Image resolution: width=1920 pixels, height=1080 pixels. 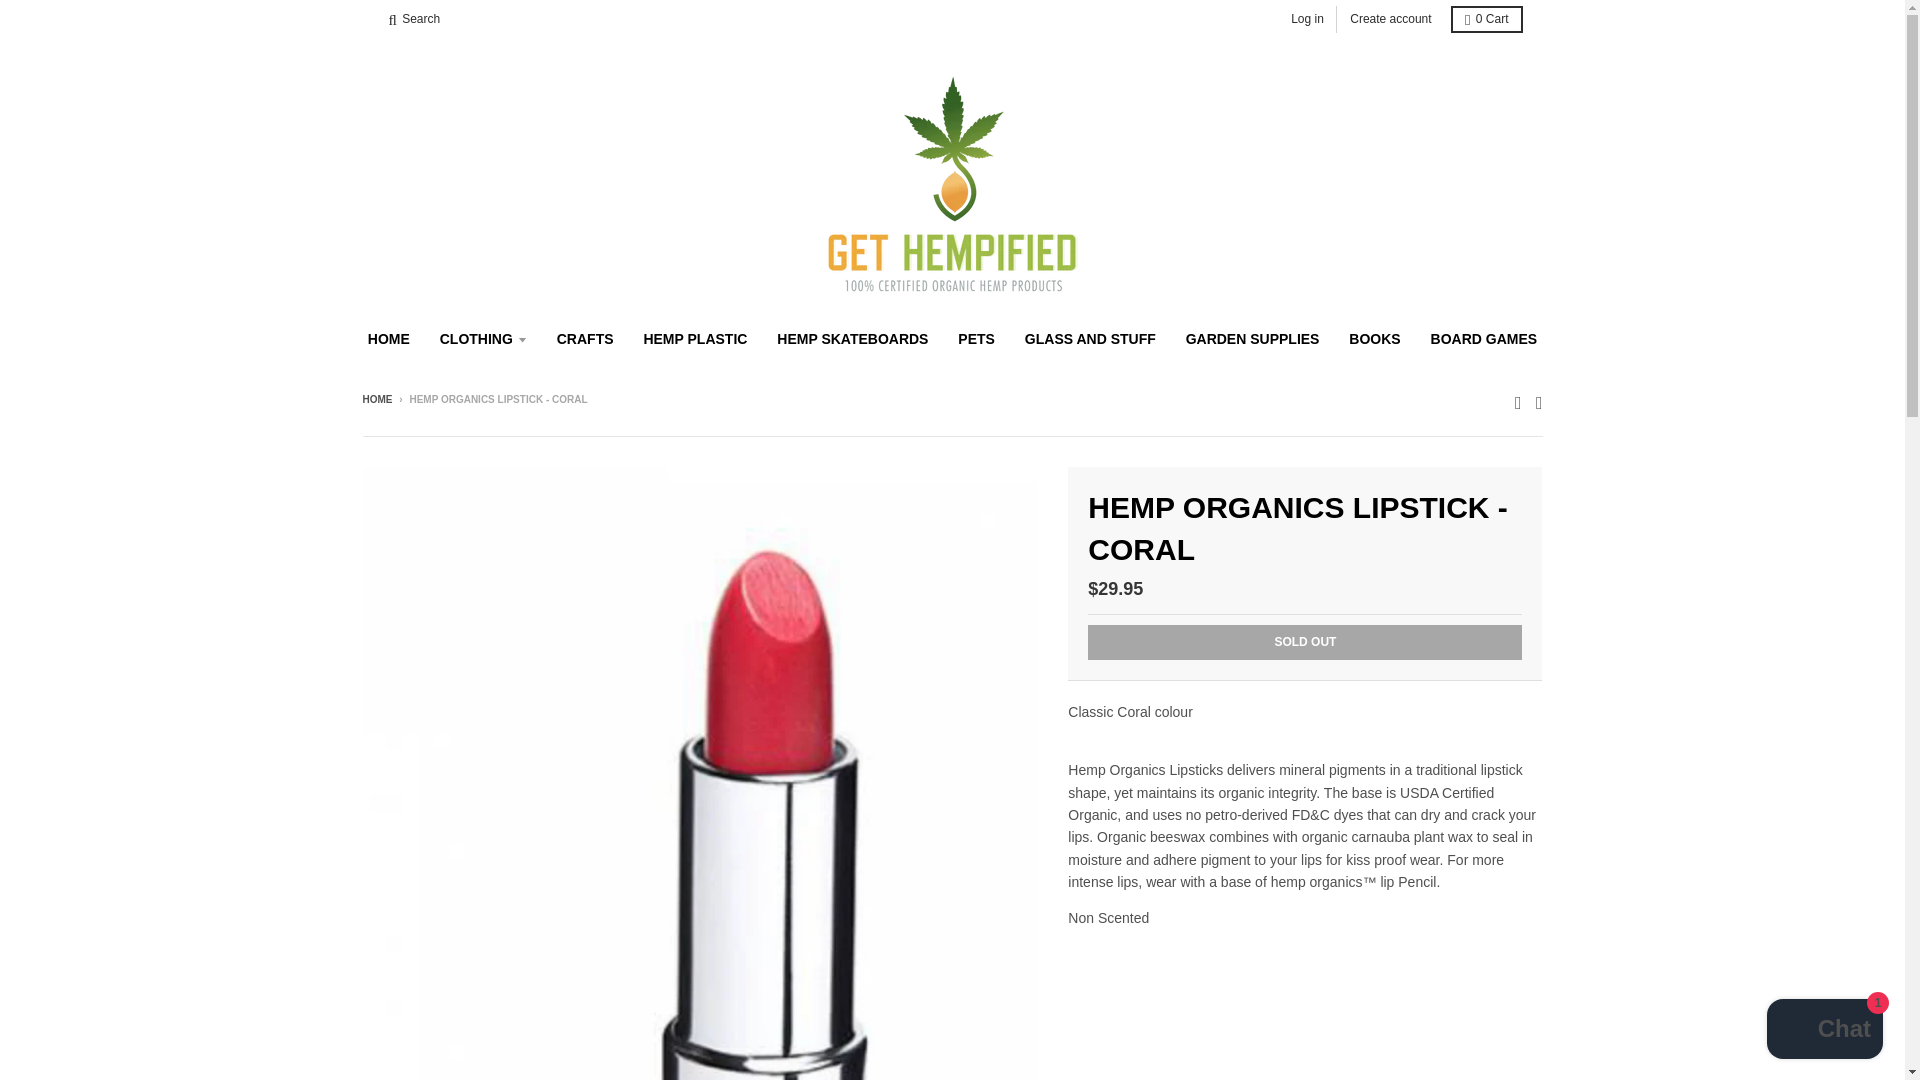 What do you see at coordinates (1484, 338) in the screenshot?
I see `BOARD GAMES` at bounding box center [1484, 338].